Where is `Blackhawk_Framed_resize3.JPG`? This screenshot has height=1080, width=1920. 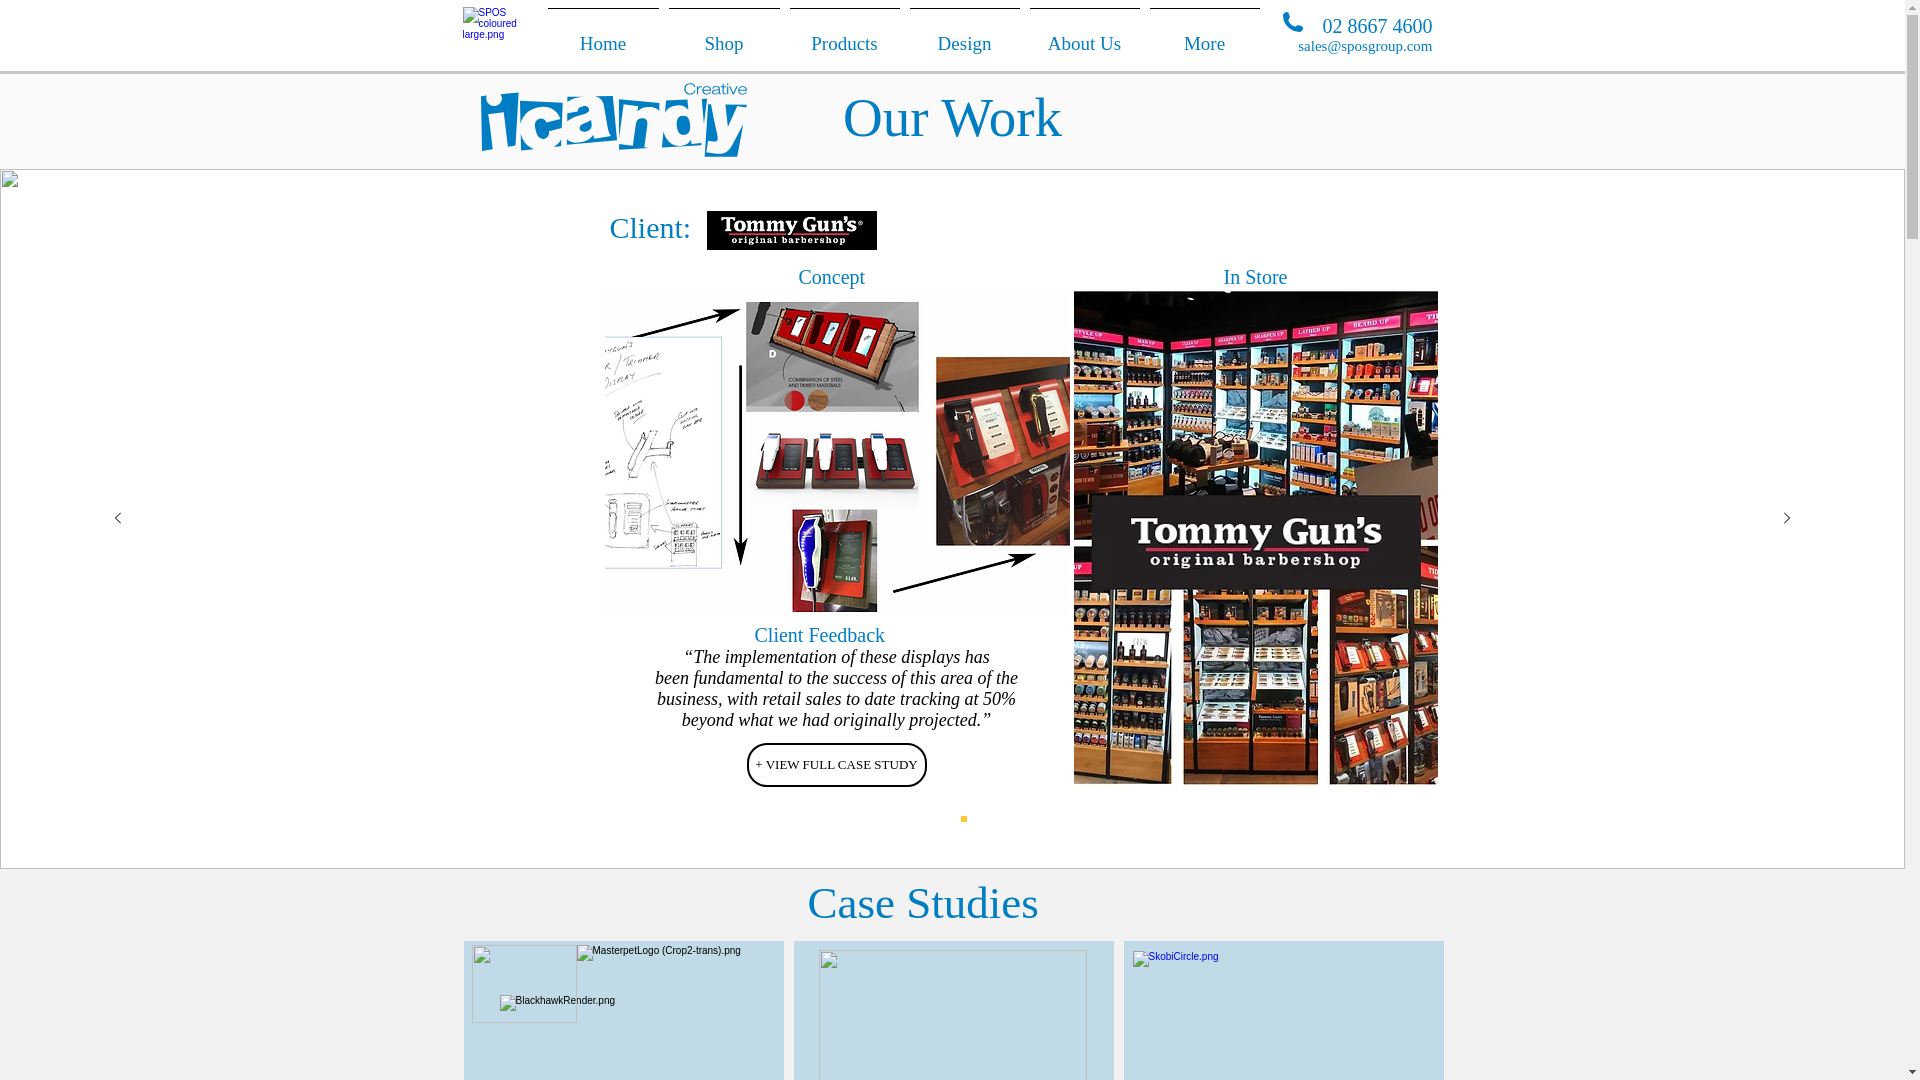 Blackhawk_Framed_resize3.JPG is located at coordinates (1256, 538).